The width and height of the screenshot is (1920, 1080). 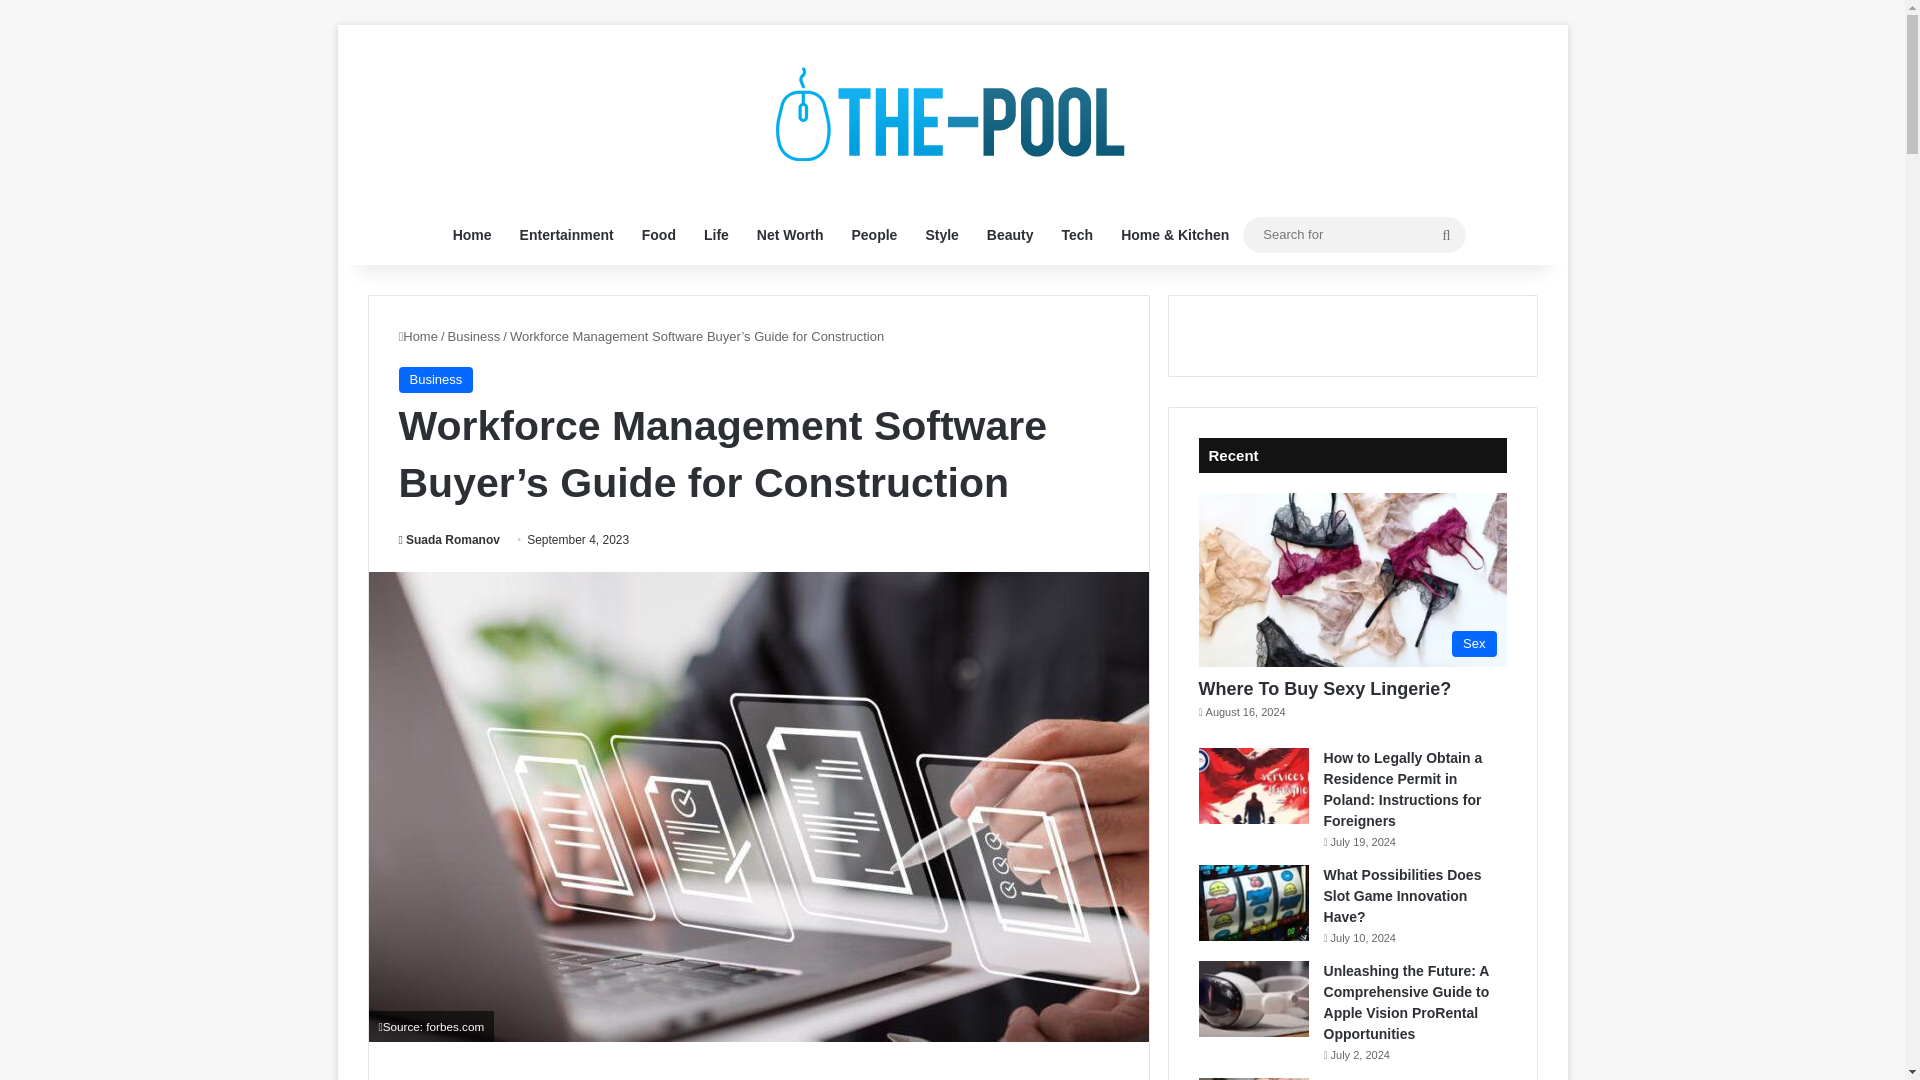 I want to click on The Pool, so click(x=952, y=114).